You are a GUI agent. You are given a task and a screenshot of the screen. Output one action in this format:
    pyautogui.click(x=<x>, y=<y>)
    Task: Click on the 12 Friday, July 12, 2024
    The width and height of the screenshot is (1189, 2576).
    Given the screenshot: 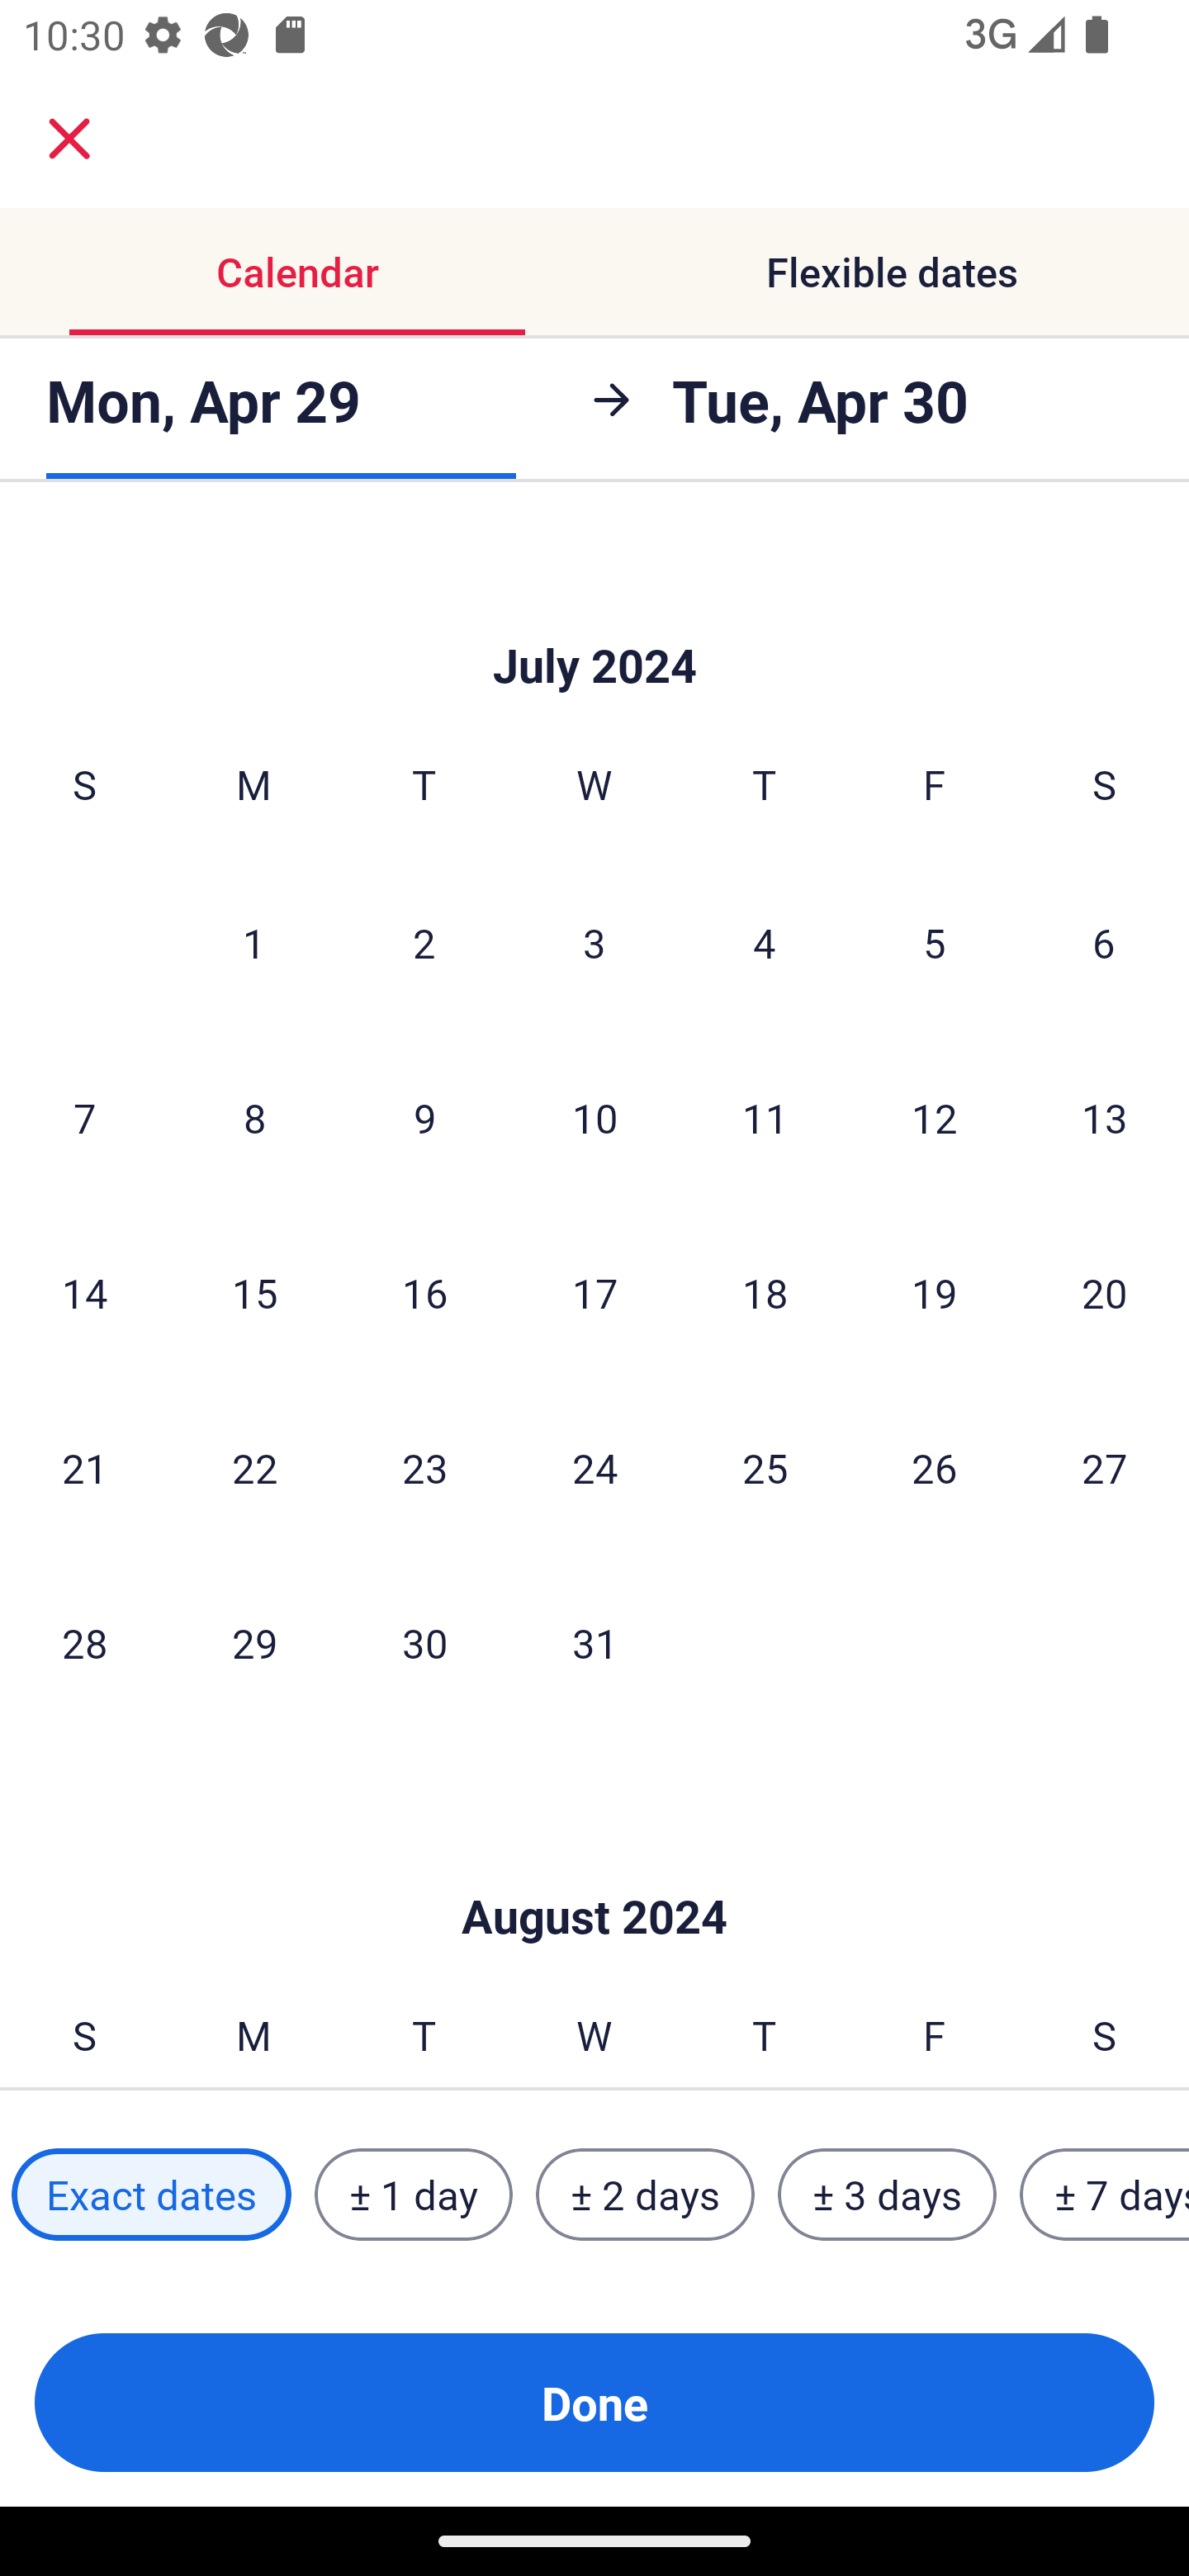 What is the action you would take?
    pyautogui.click(x=935, y=1118)
    